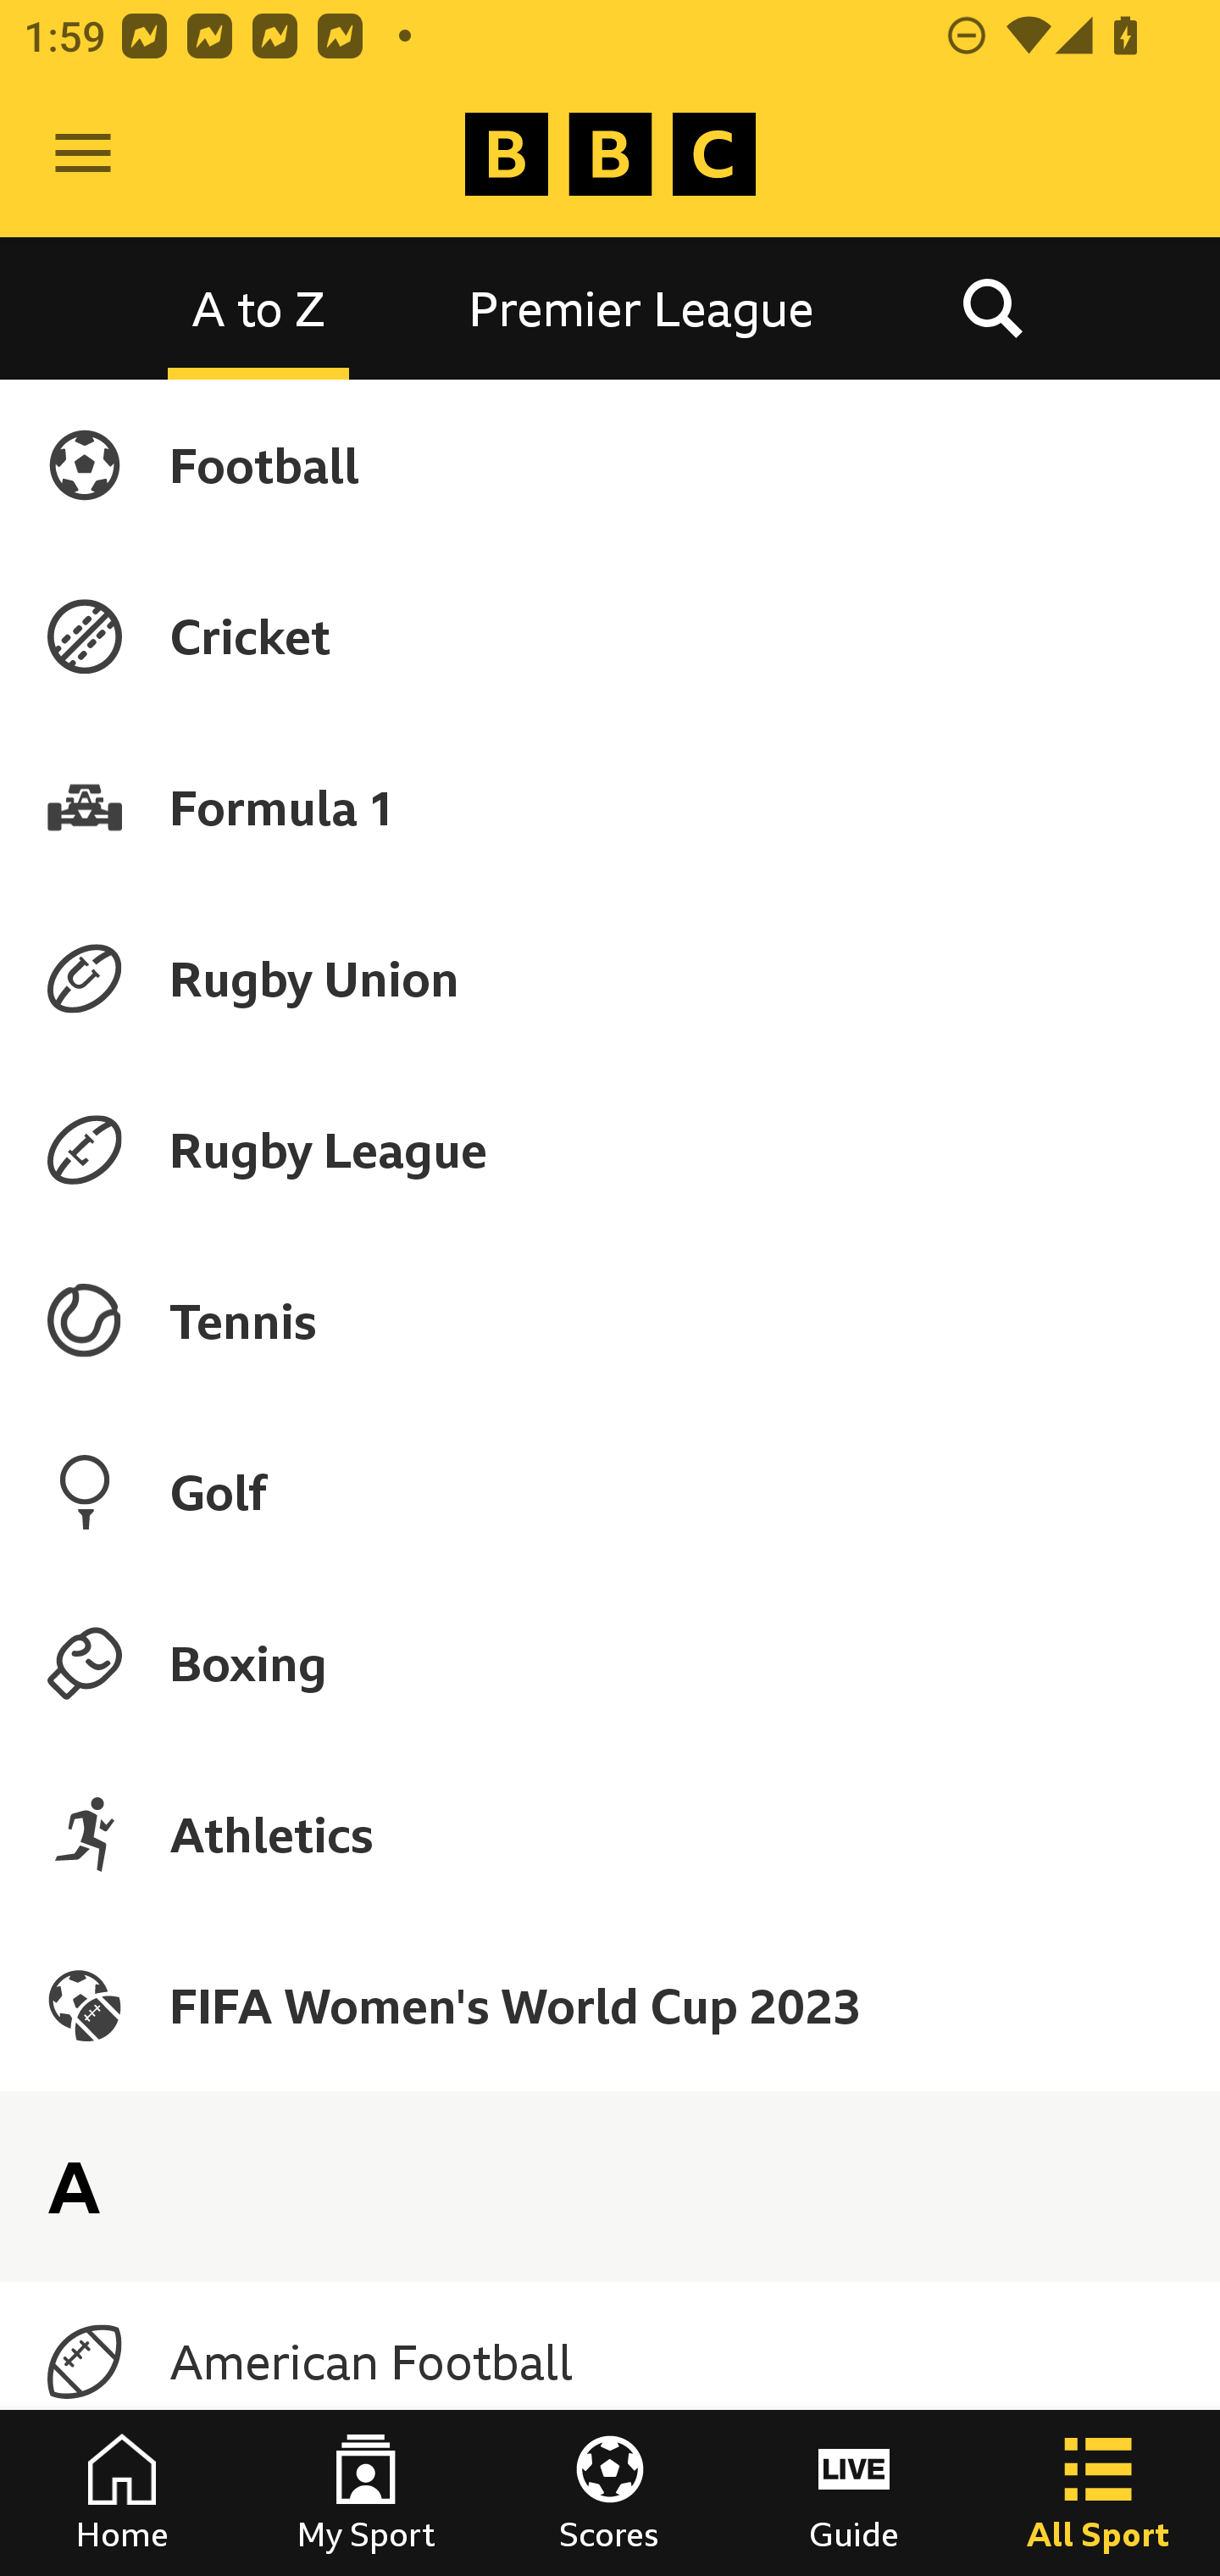 This screenshot has height=2576, width=1220. Describe the element at coordinates (610, 464) in the screenshot. I see `Football` at that location.